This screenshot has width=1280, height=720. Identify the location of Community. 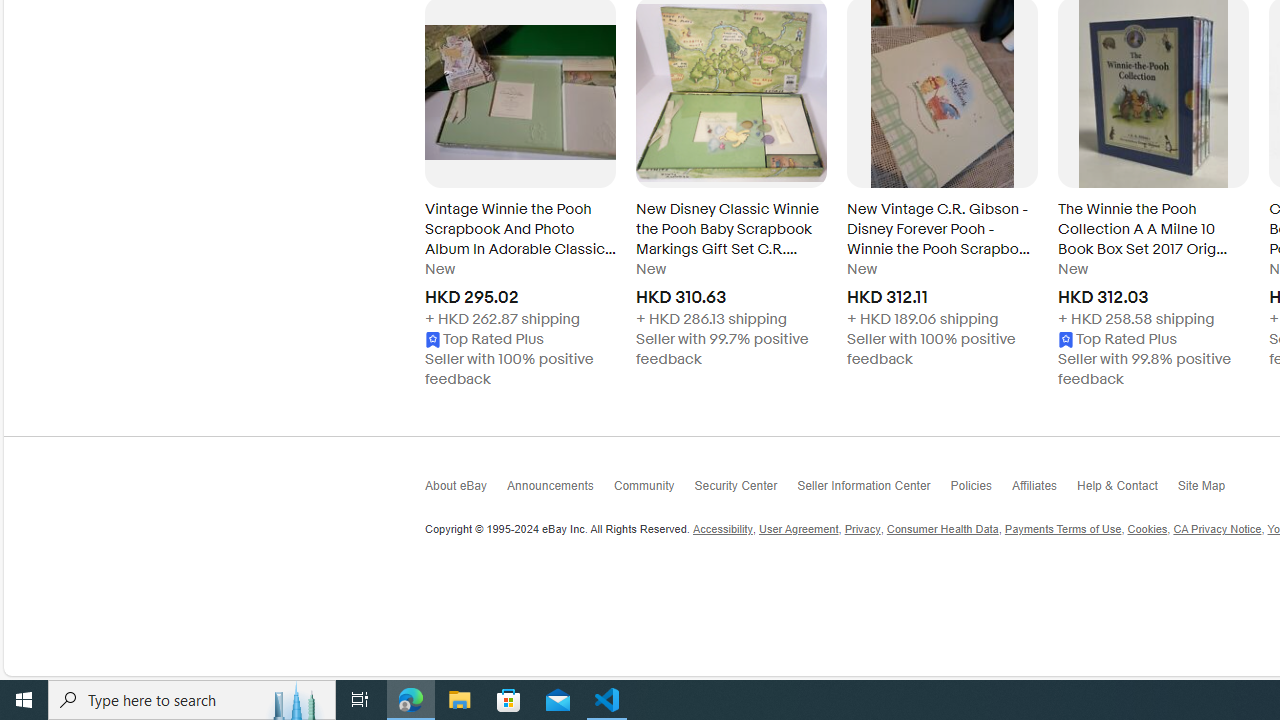
(654, 492).